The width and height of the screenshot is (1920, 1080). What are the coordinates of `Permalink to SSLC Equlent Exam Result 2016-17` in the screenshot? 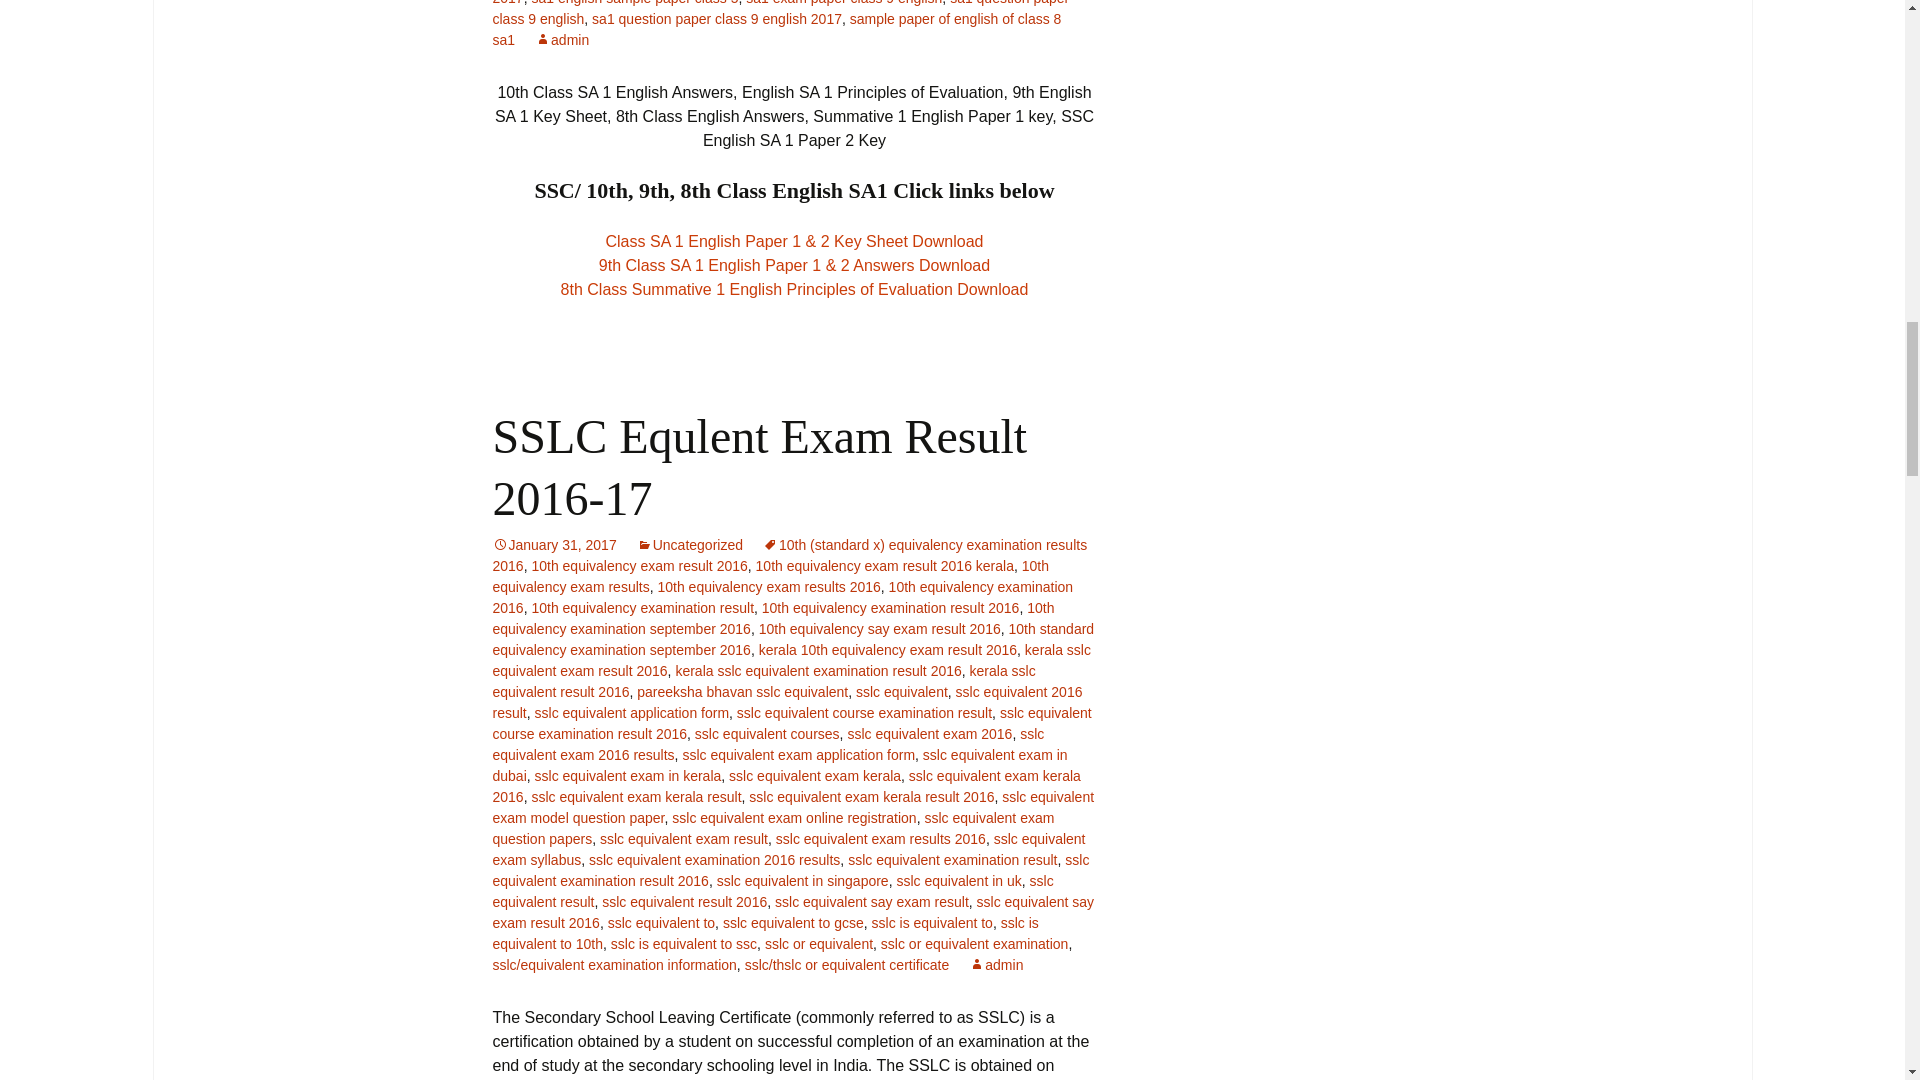 It's located at (554, 544).